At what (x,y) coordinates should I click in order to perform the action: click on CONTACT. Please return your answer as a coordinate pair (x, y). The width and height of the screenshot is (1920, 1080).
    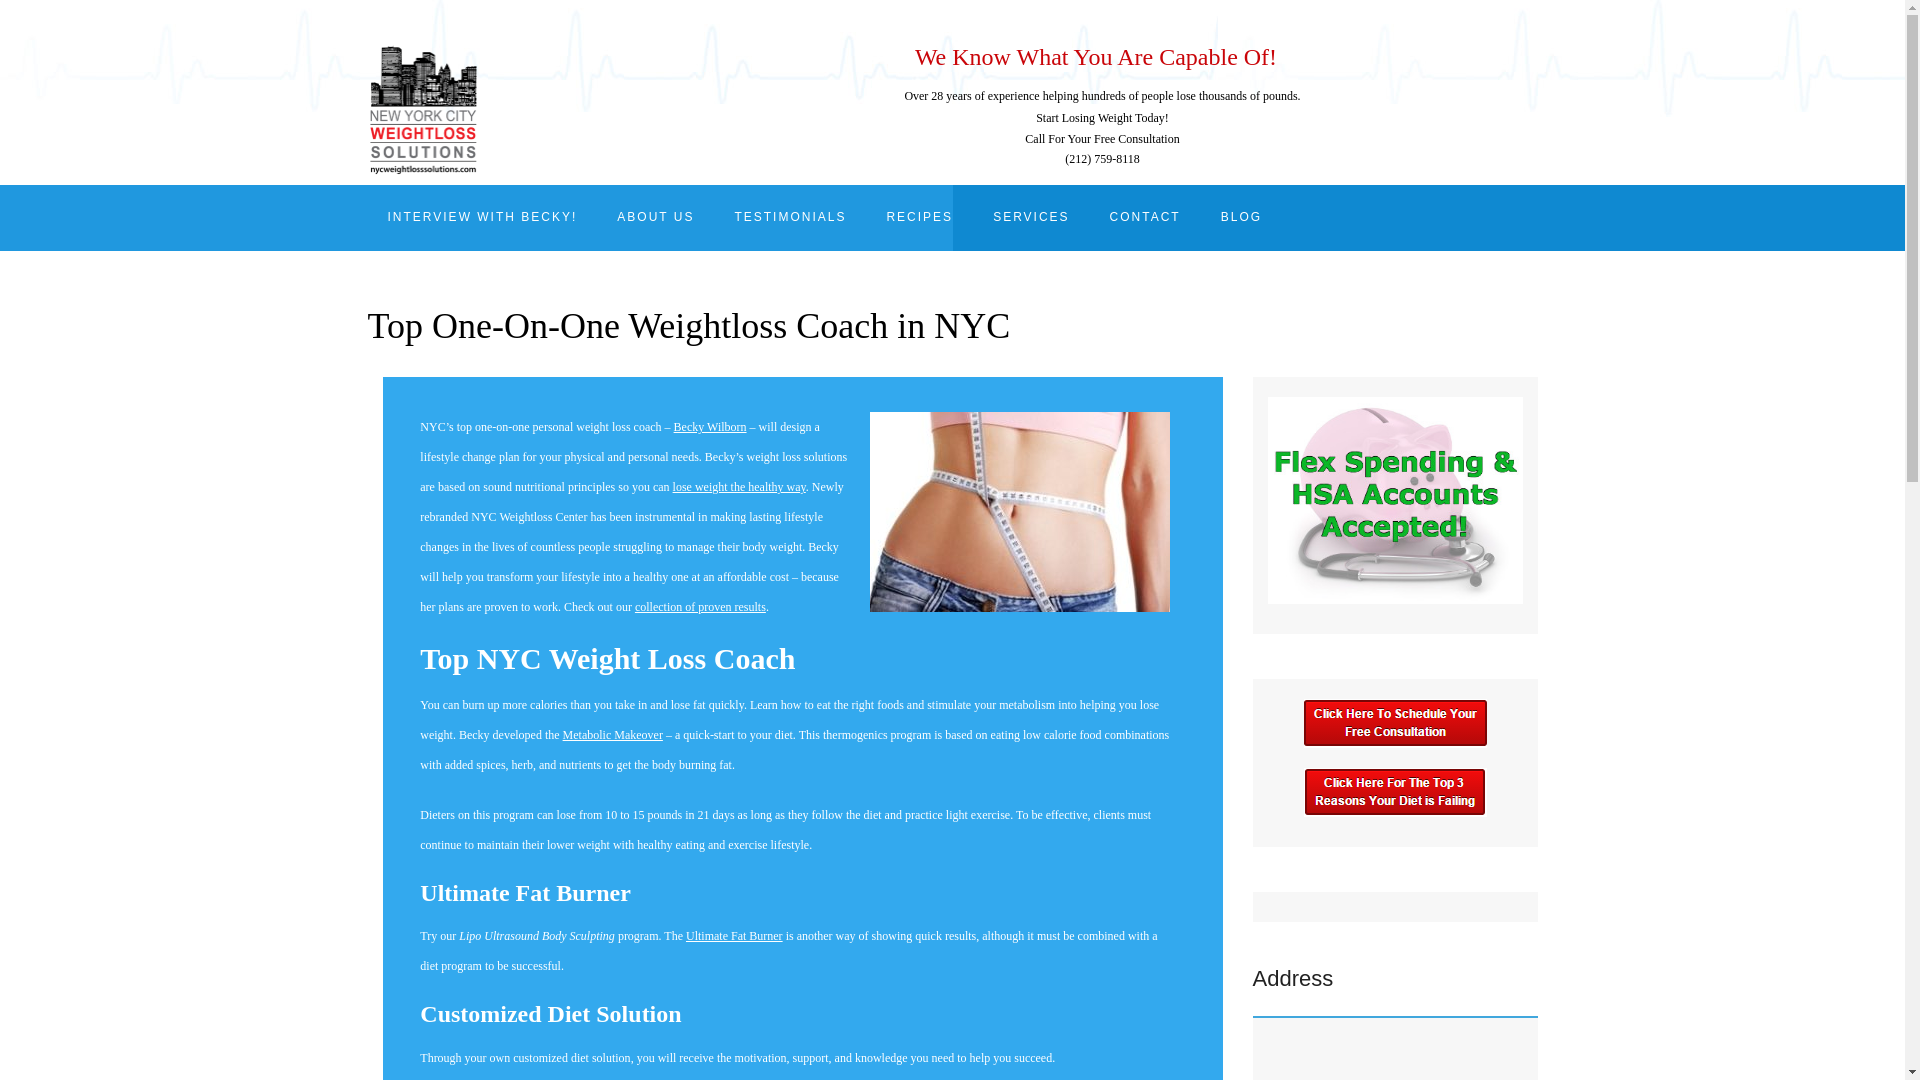
    Looking at the image, I should click on (1146, 217).